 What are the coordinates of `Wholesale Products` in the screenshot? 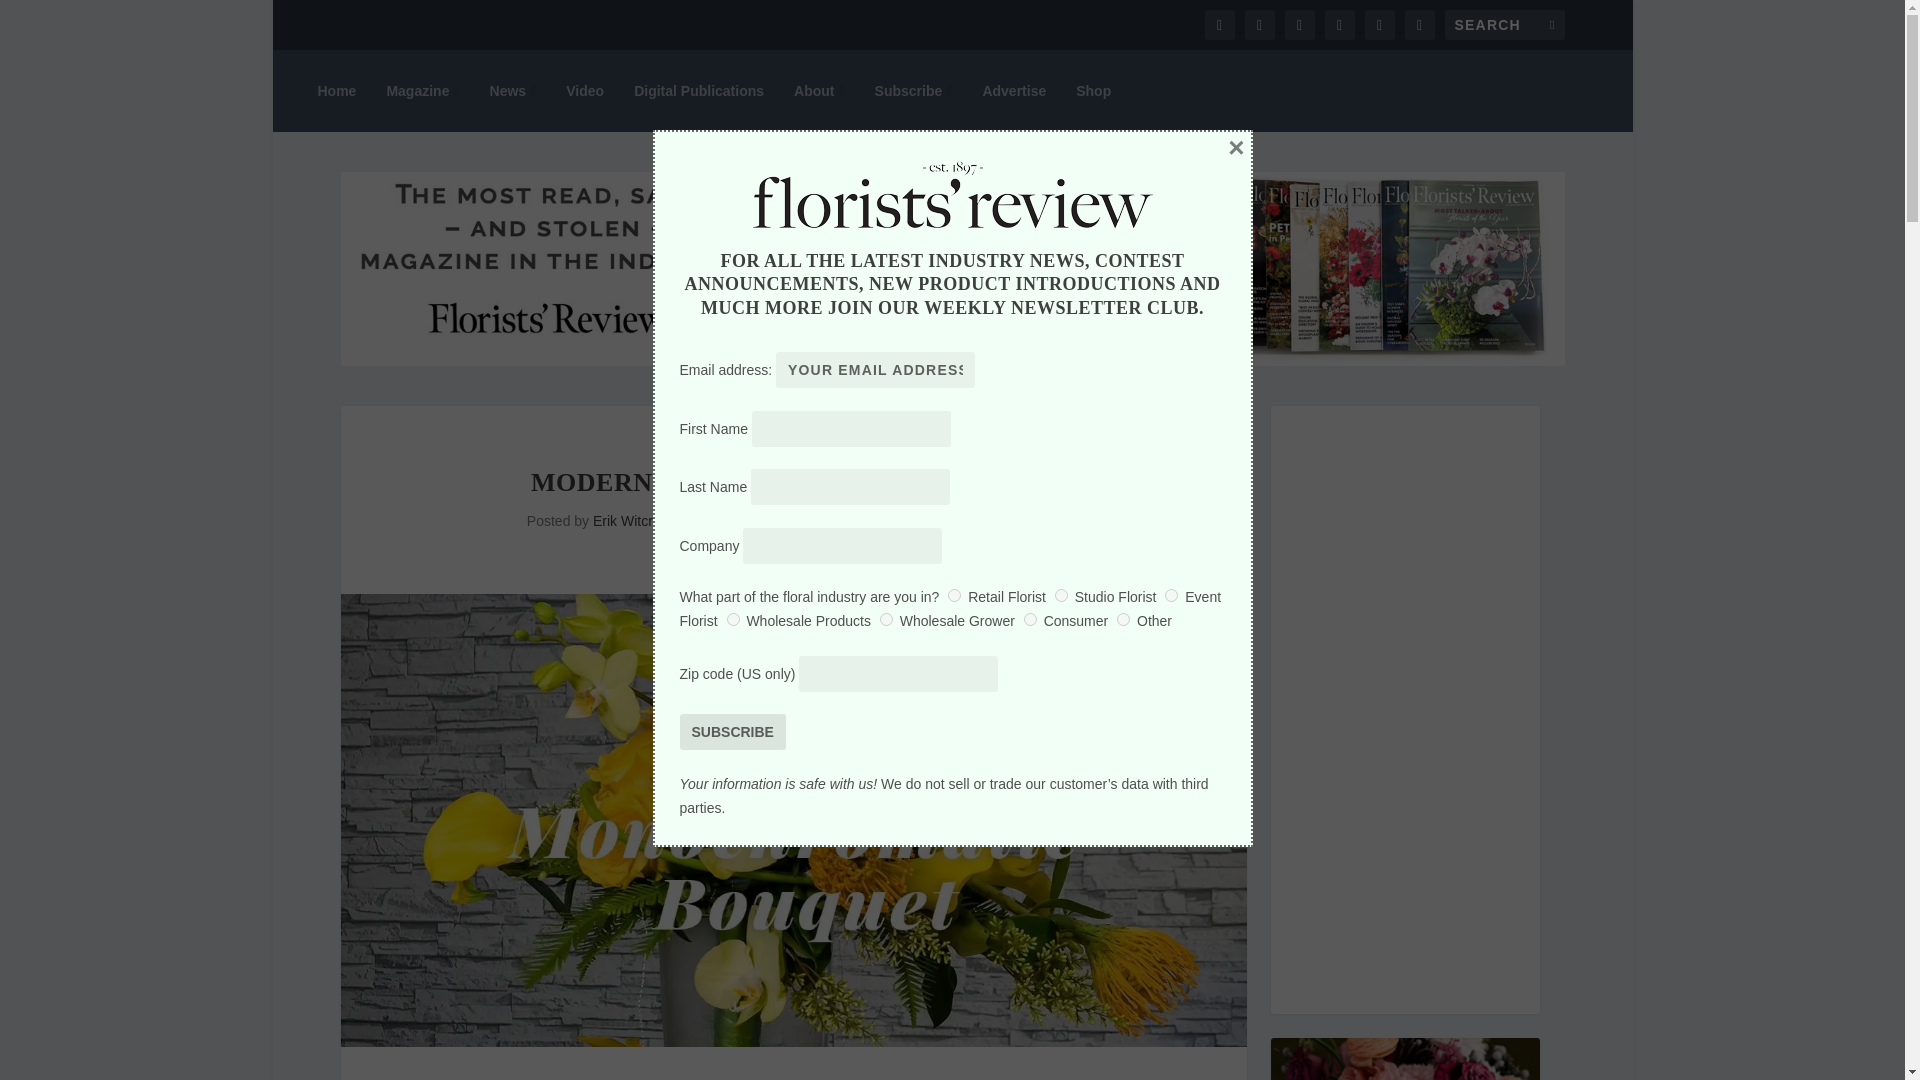 It's located at (733, 620).